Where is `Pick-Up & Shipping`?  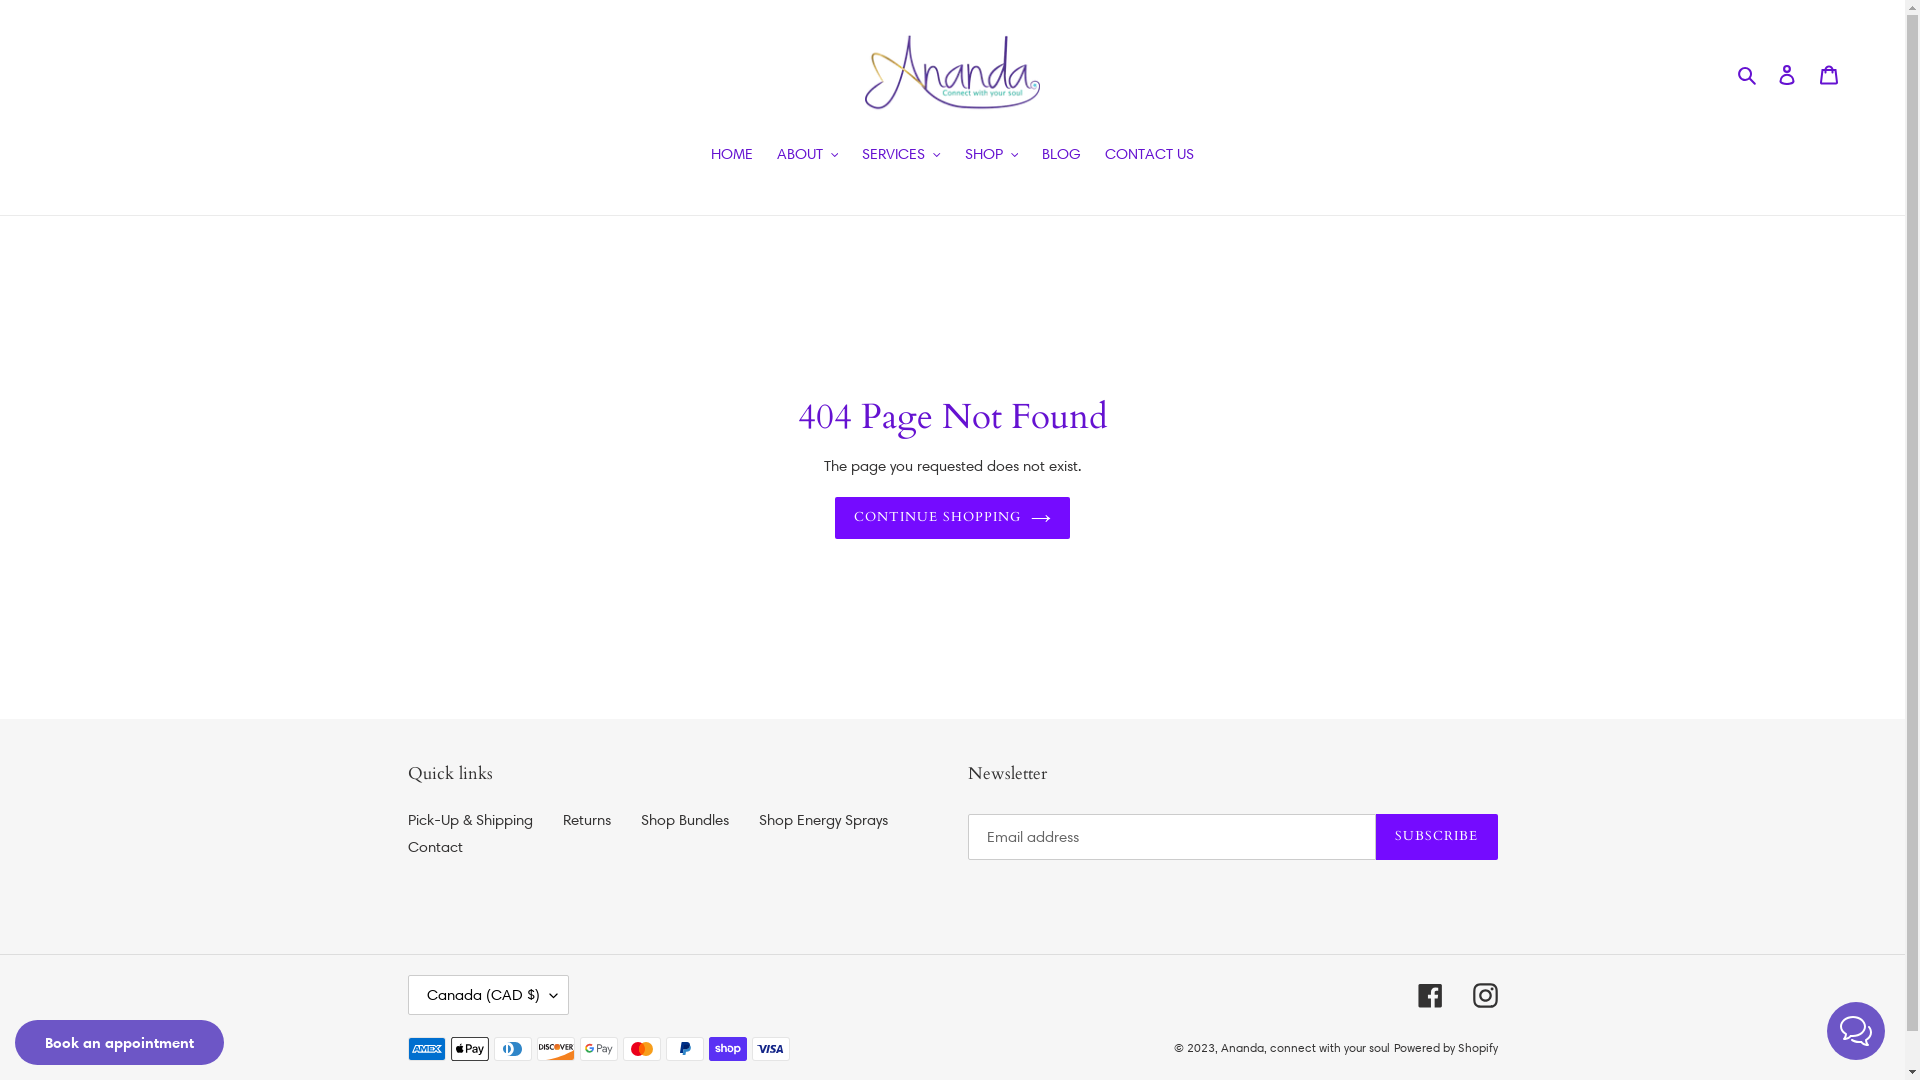
Pick-Up & Shipping is located at coordinates (470, 820).